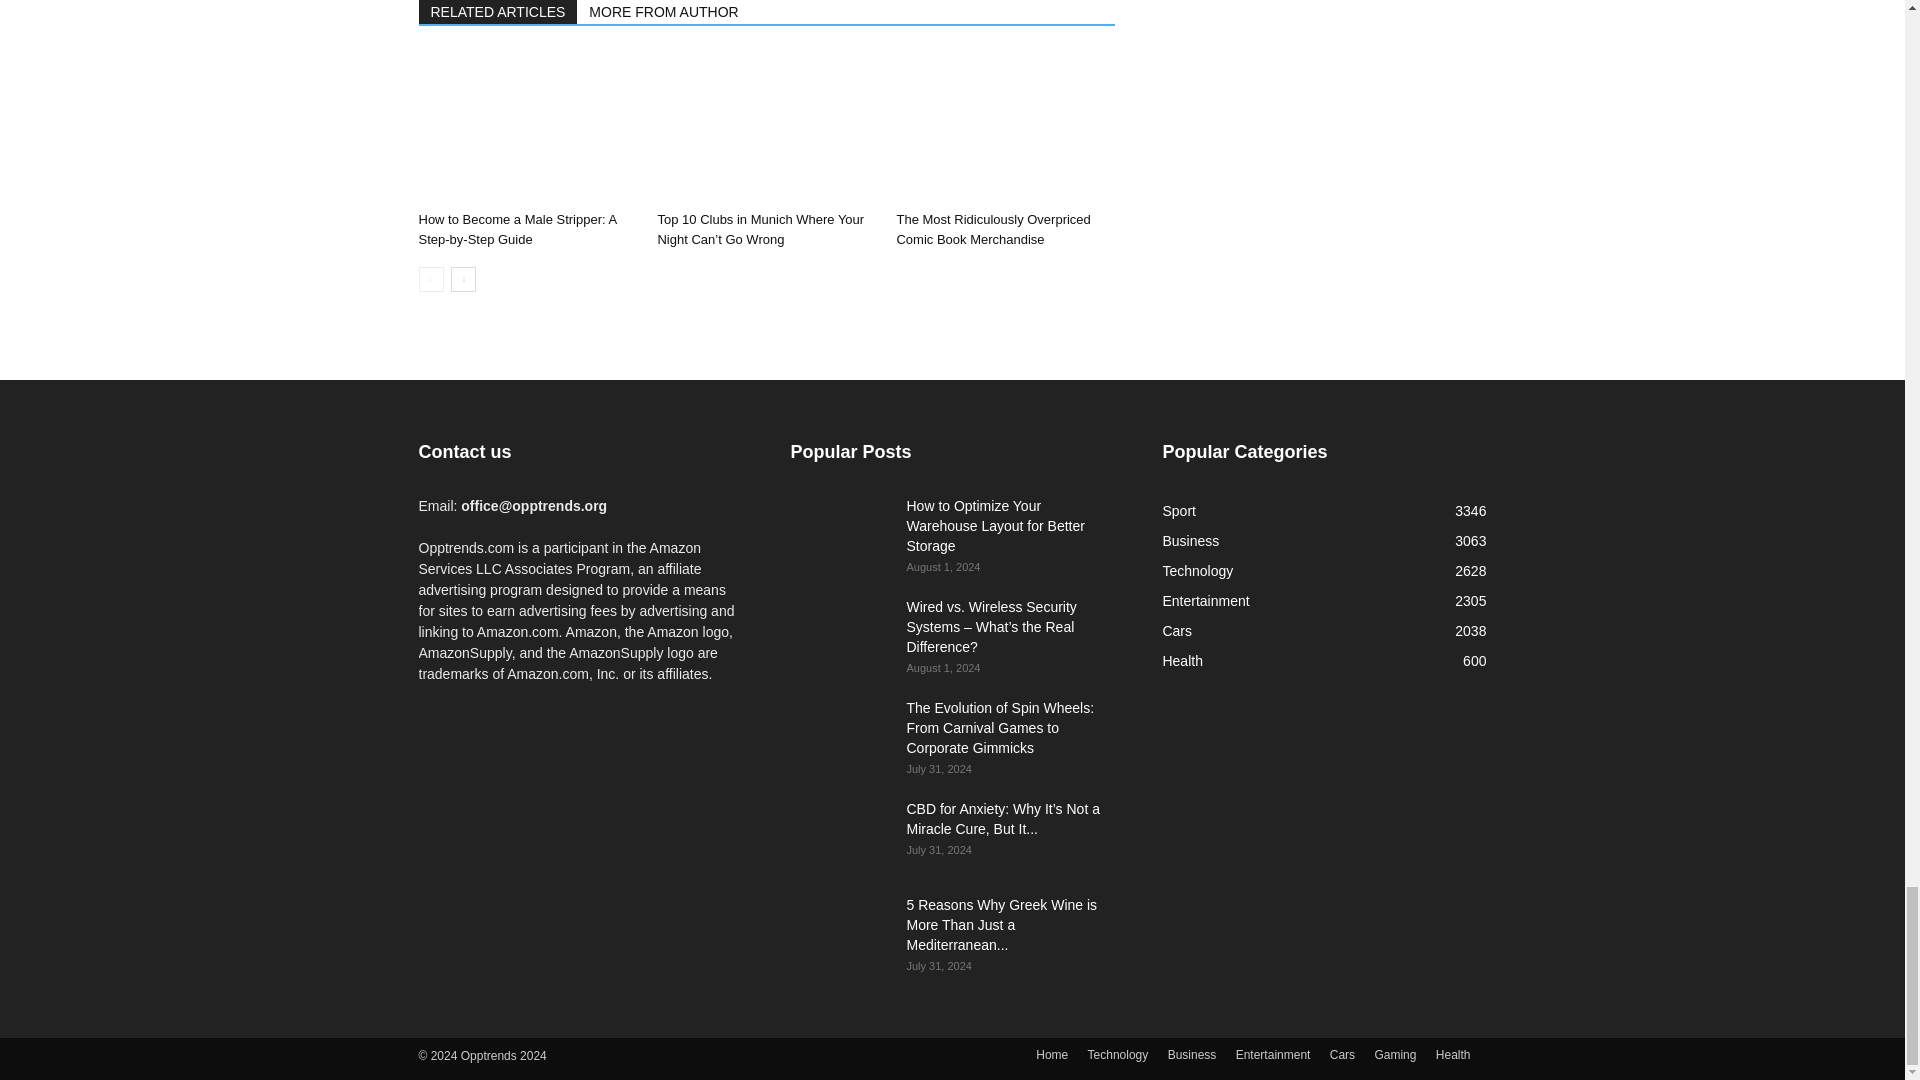 This screenshot has height=1080, width=1920. Describe the element at coordinates (517, 229) in the screenshot. I see `How to Become a Male Stripper: A Step-by-Step Guide` at that location.